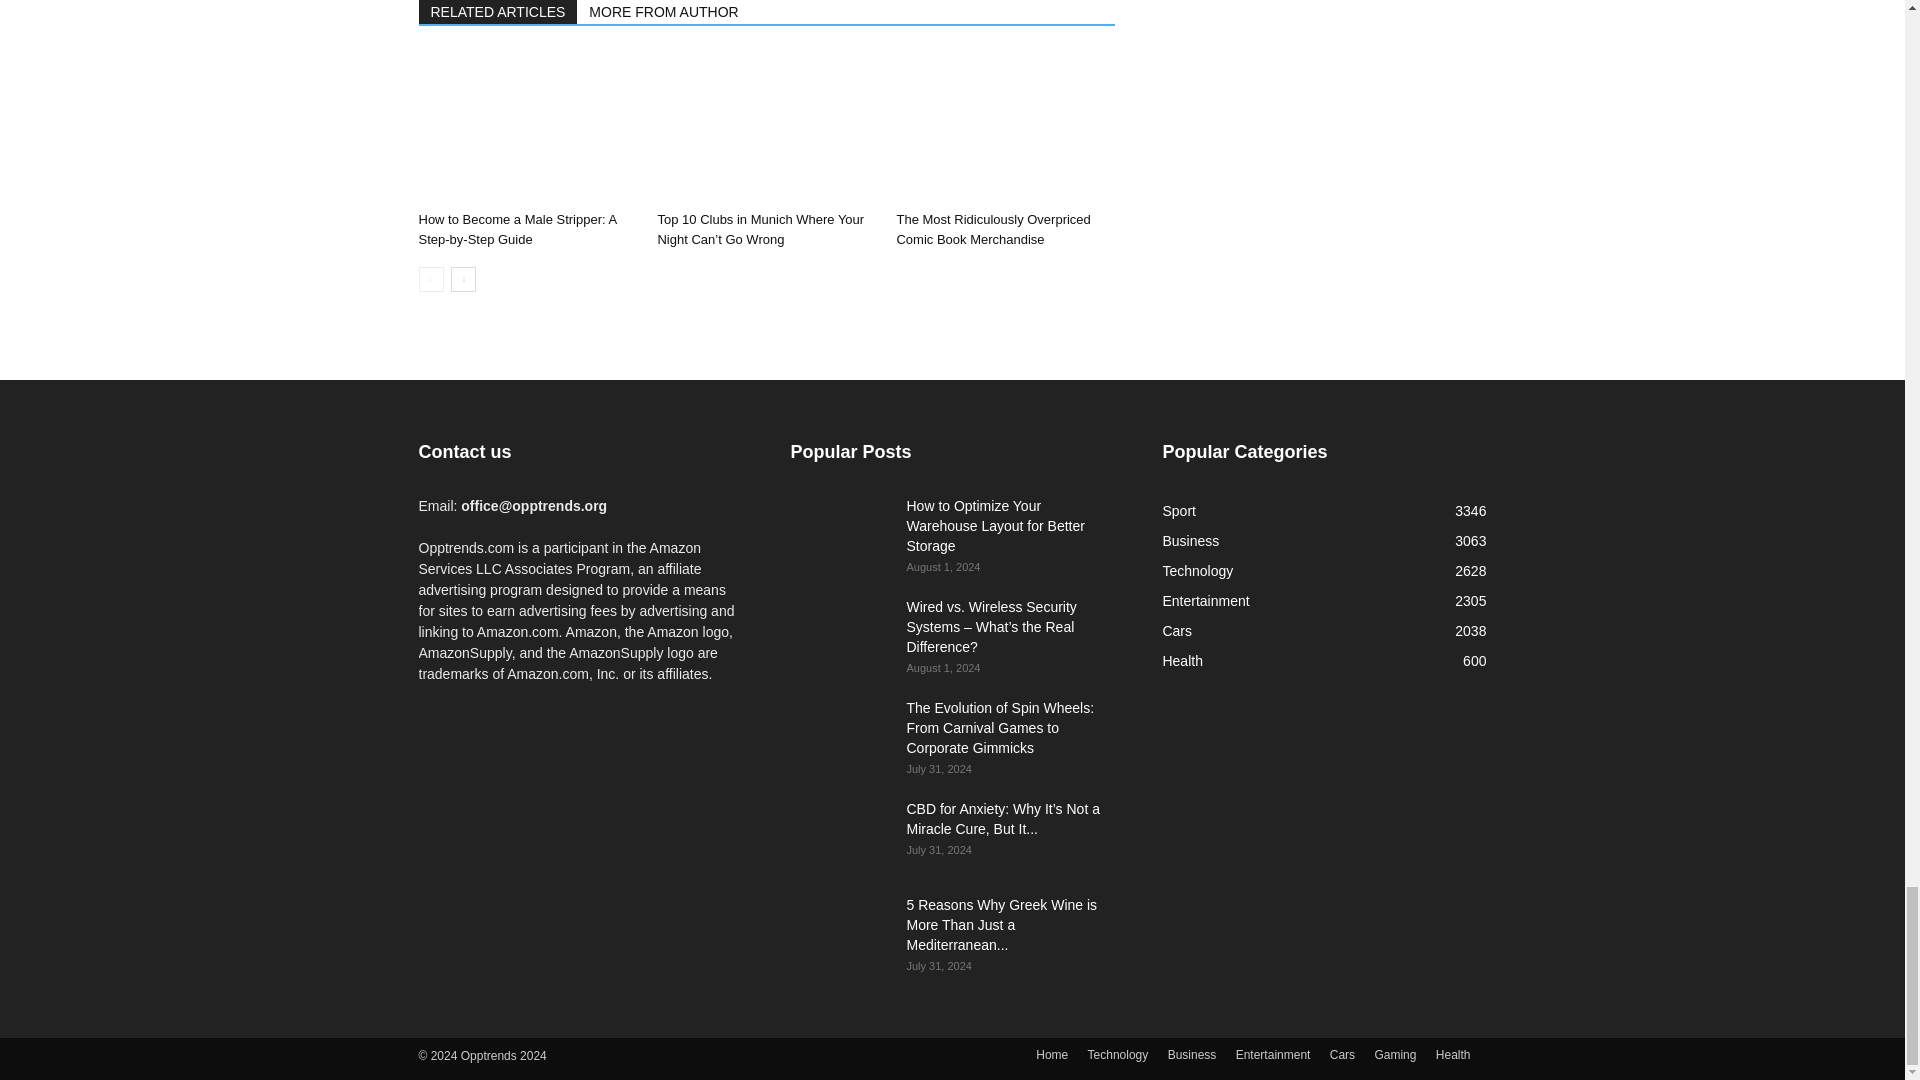 This screenshot has height=1080, width=1920. Describe the element at coordinates (517, 229) in the screenshot. I see `How to Become a Male Stripper: A Step-by-Step Guide` at that location.